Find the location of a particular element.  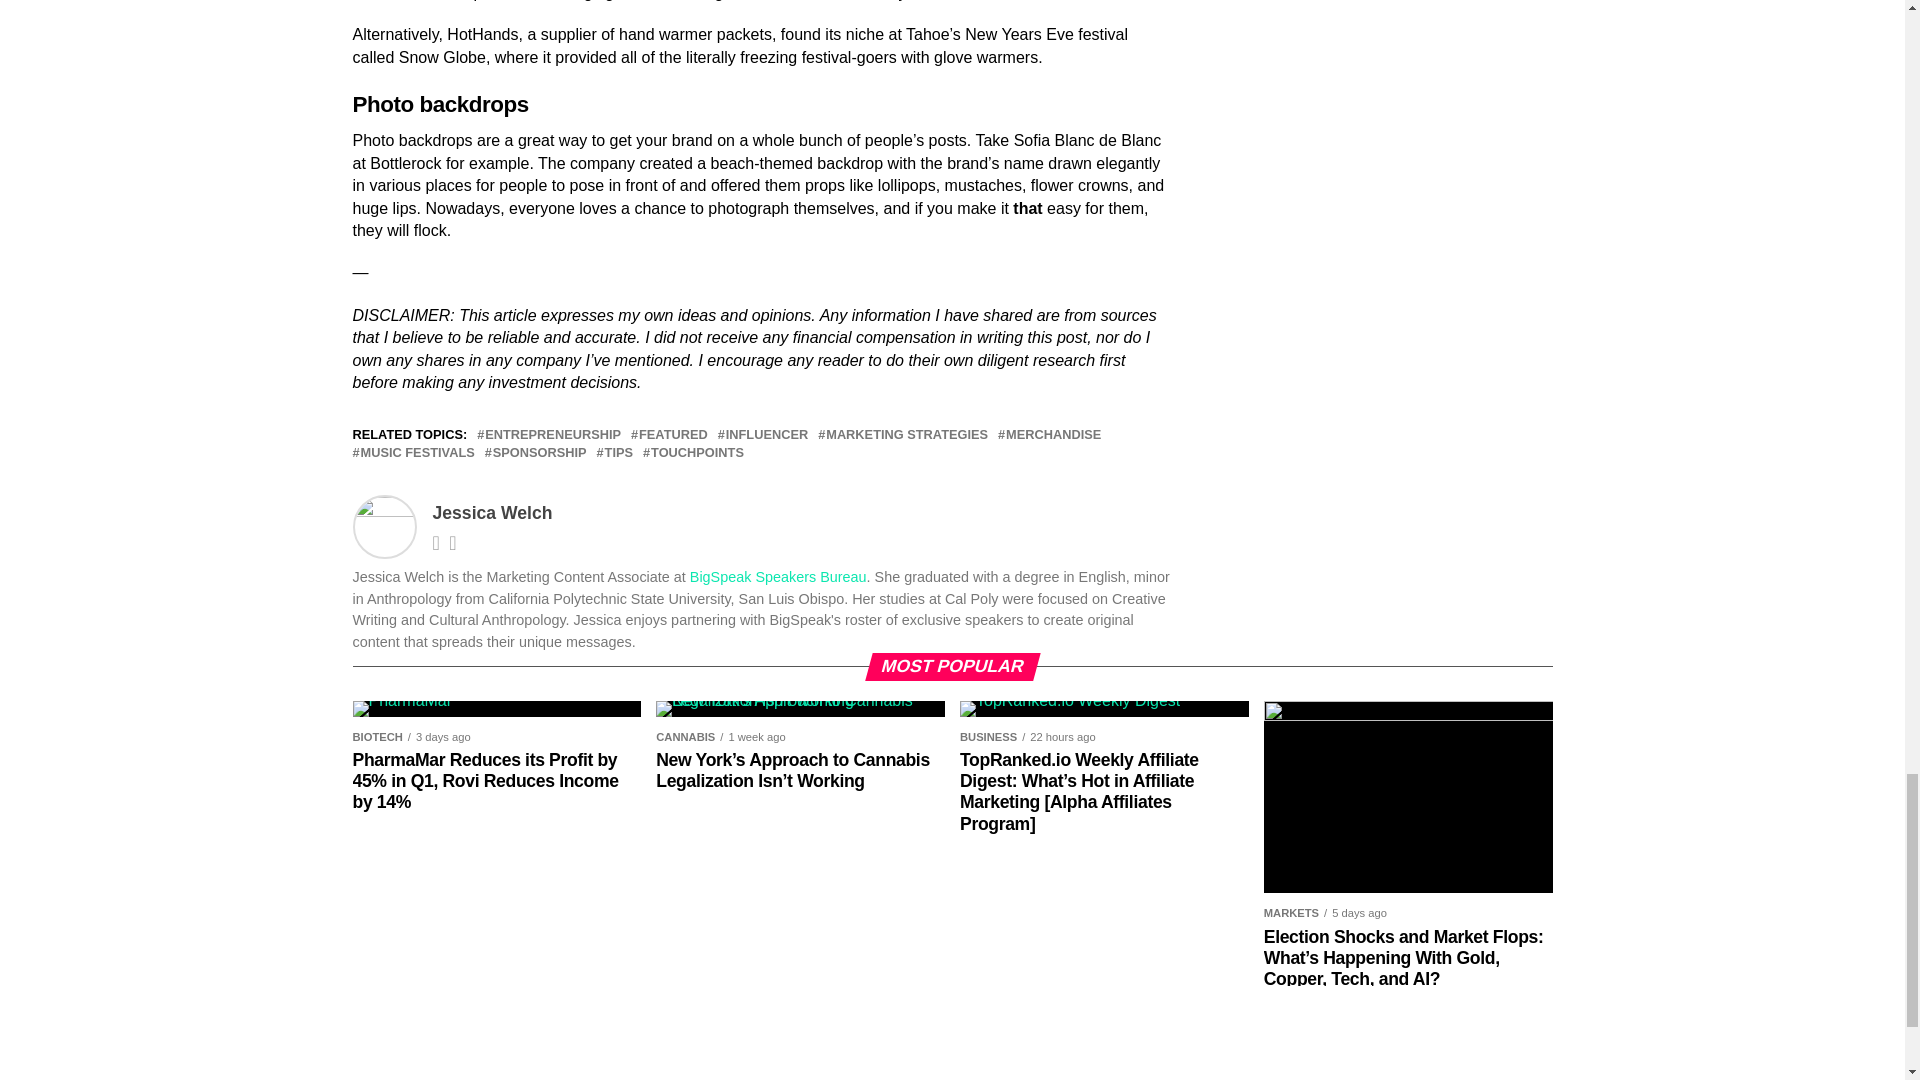

ENTREPRENEURSHIP is located at coordinates (552, 434).